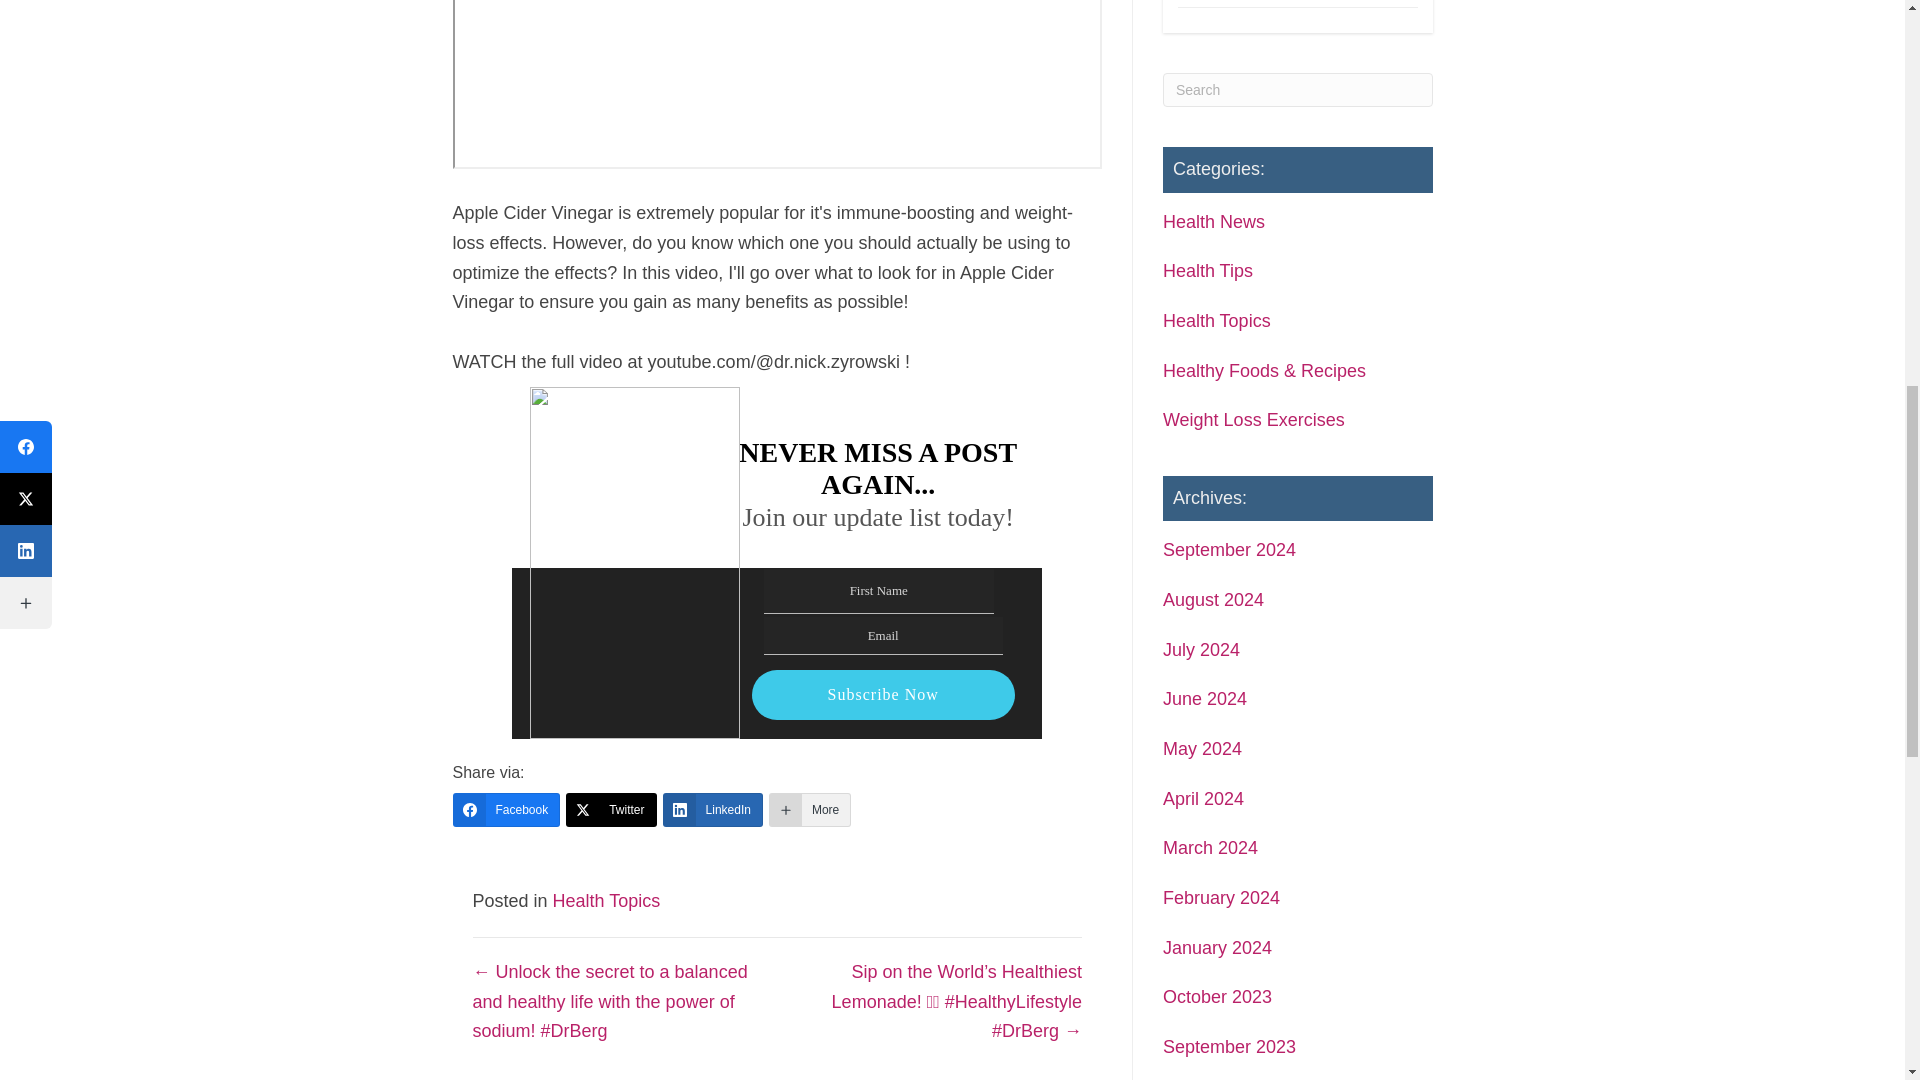  What do you see at coordinates (712, 810) in the screenshot?
I see `LinkedIn` at bounding box center [712, 810].